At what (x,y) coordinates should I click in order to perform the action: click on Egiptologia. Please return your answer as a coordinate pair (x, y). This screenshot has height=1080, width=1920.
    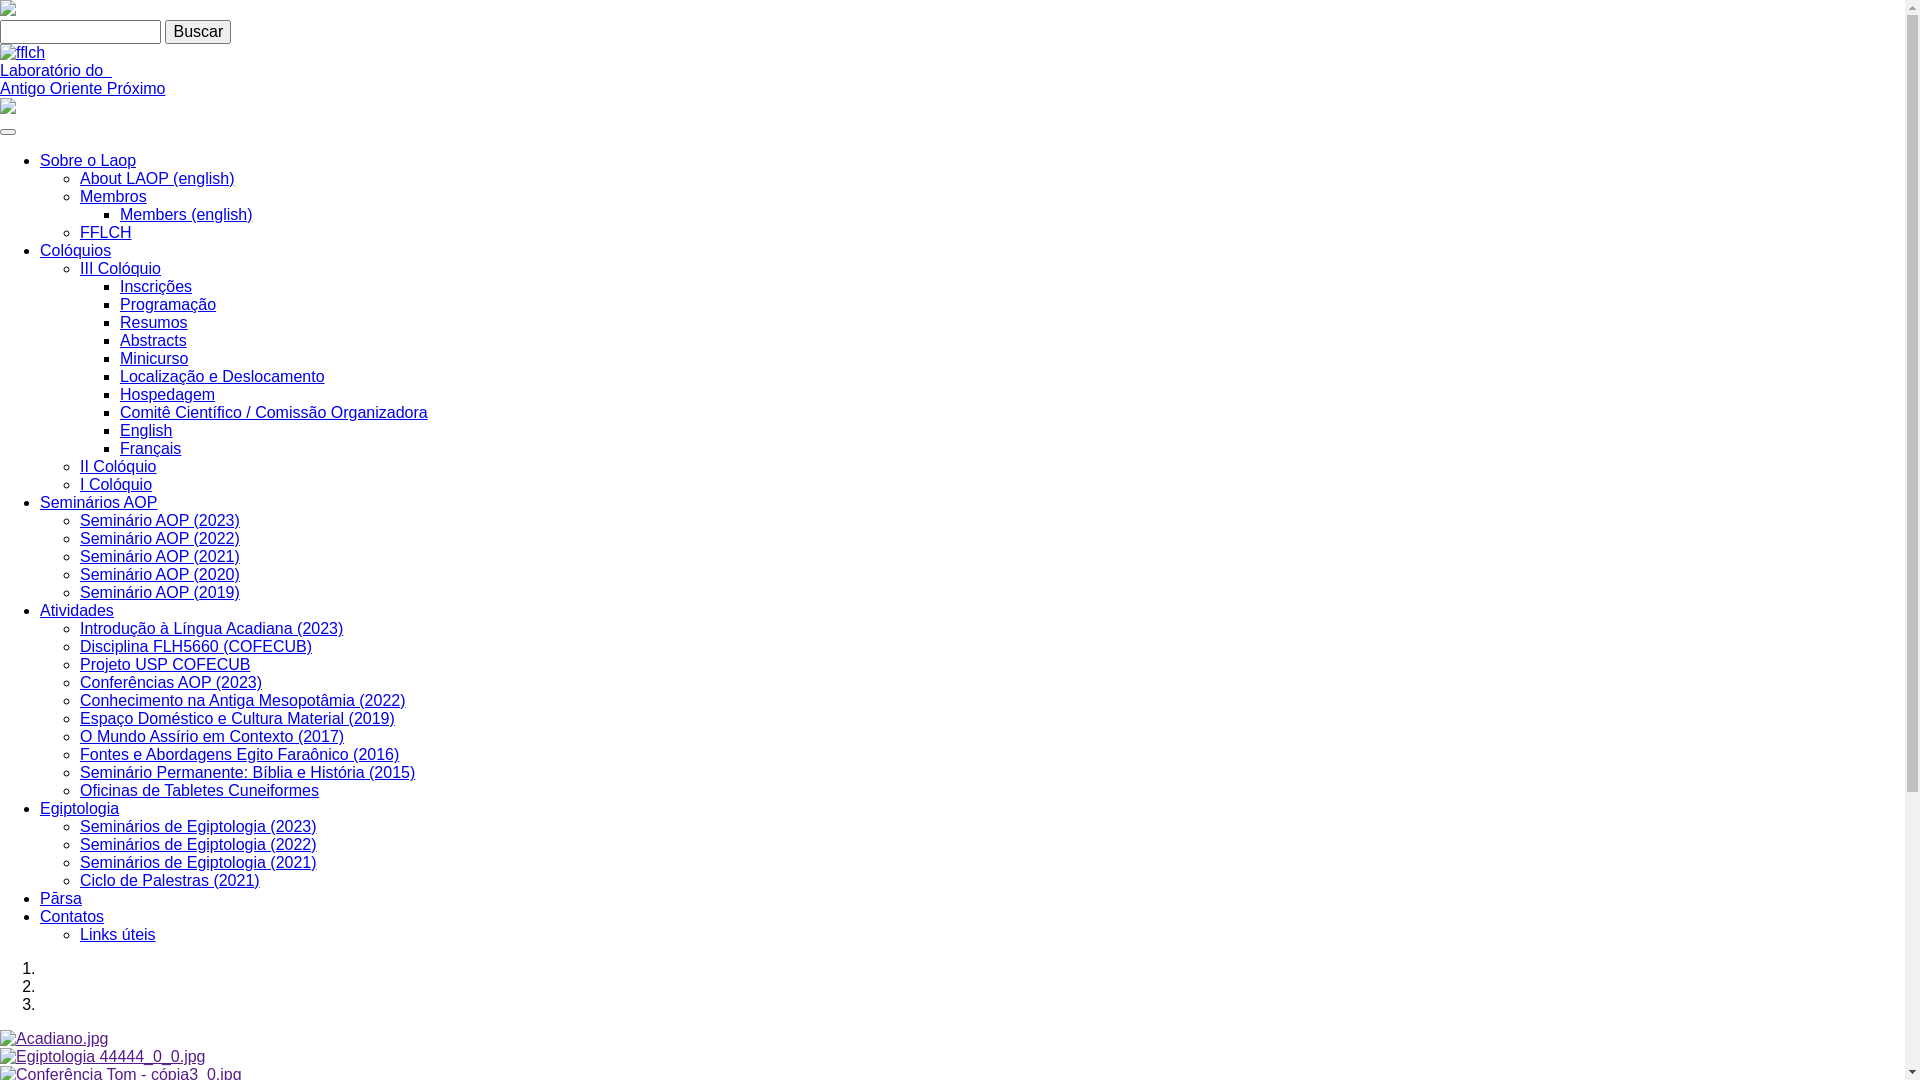
    Looking at the image, I should click on (80, 808).